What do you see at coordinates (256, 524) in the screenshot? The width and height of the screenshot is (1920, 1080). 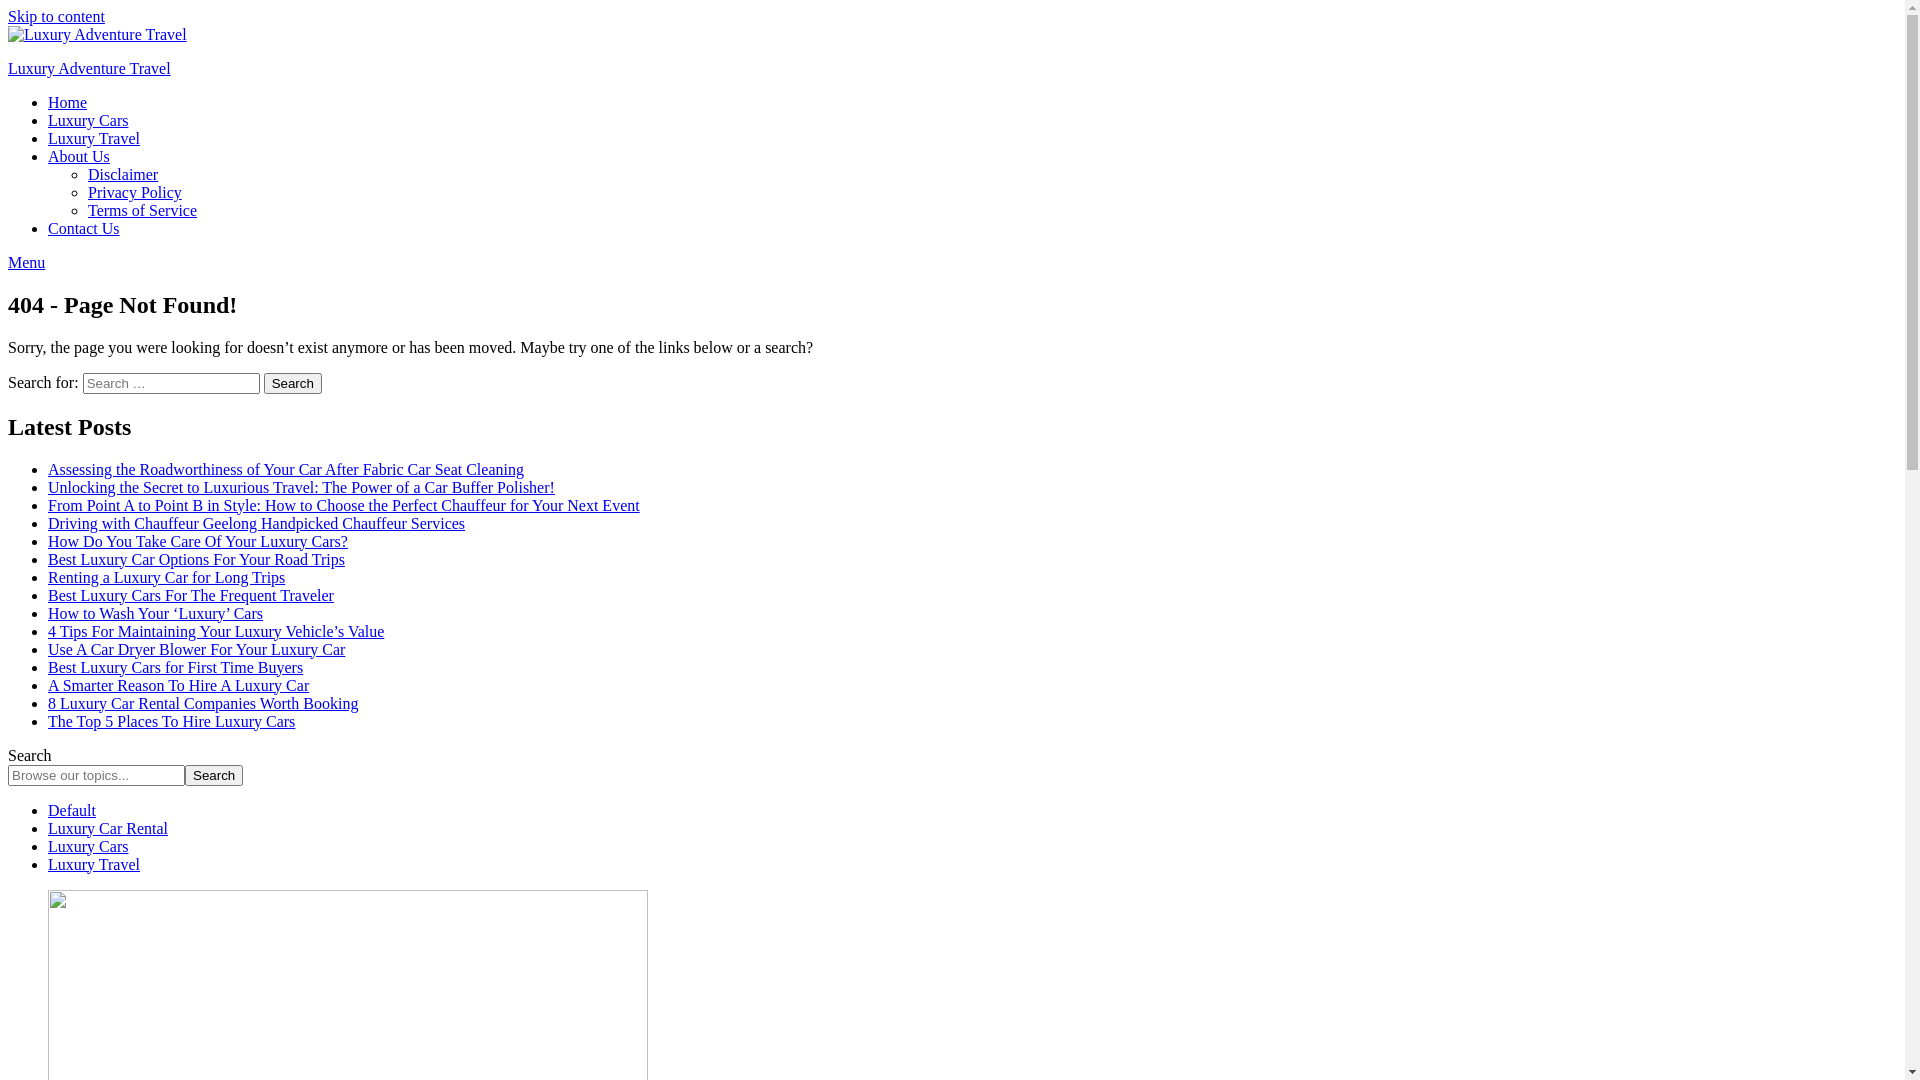 I see `Driving with Chauffeur Geelong Handpicked Chauffeur Services` at bounding box center [256, 524].